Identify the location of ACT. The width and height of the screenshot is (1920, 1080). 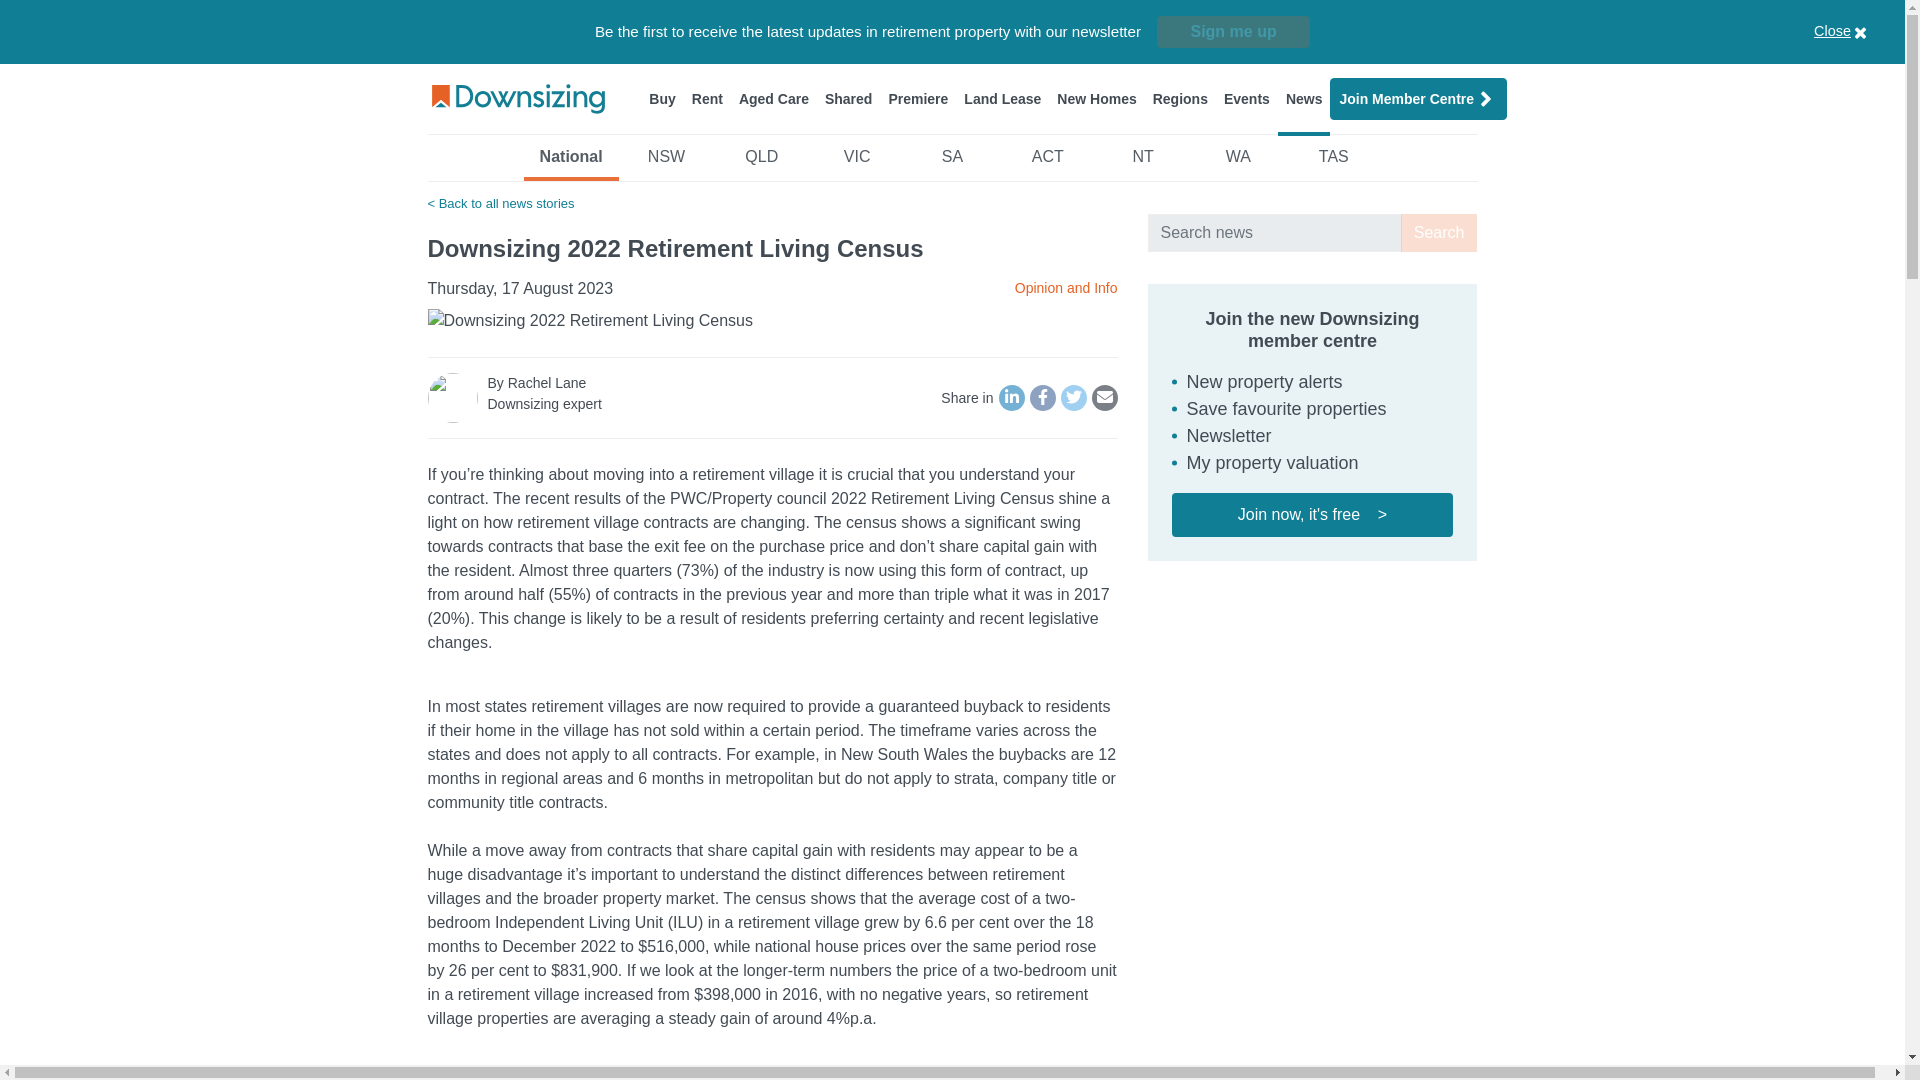
(1047, 162).